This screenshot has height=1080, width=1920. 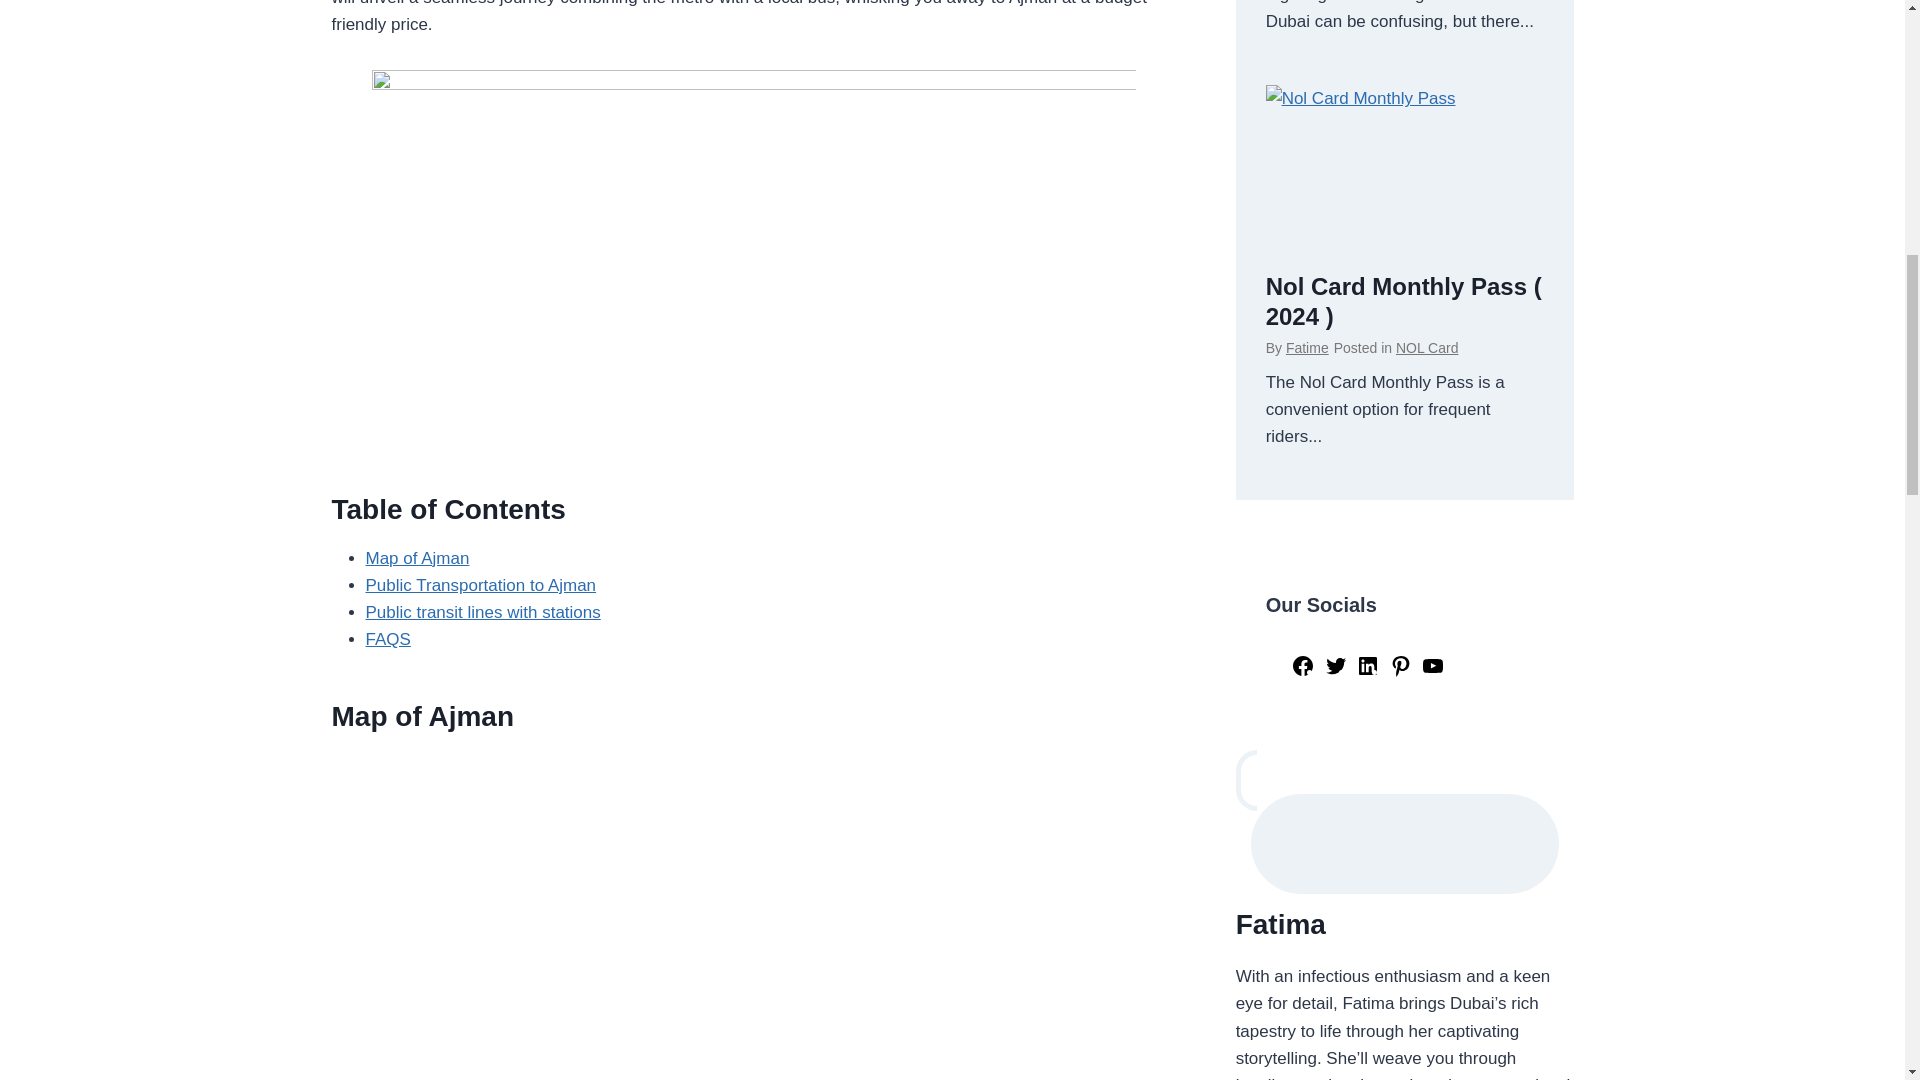 I want to click on Pinterest, so click(x=1400, y=672).